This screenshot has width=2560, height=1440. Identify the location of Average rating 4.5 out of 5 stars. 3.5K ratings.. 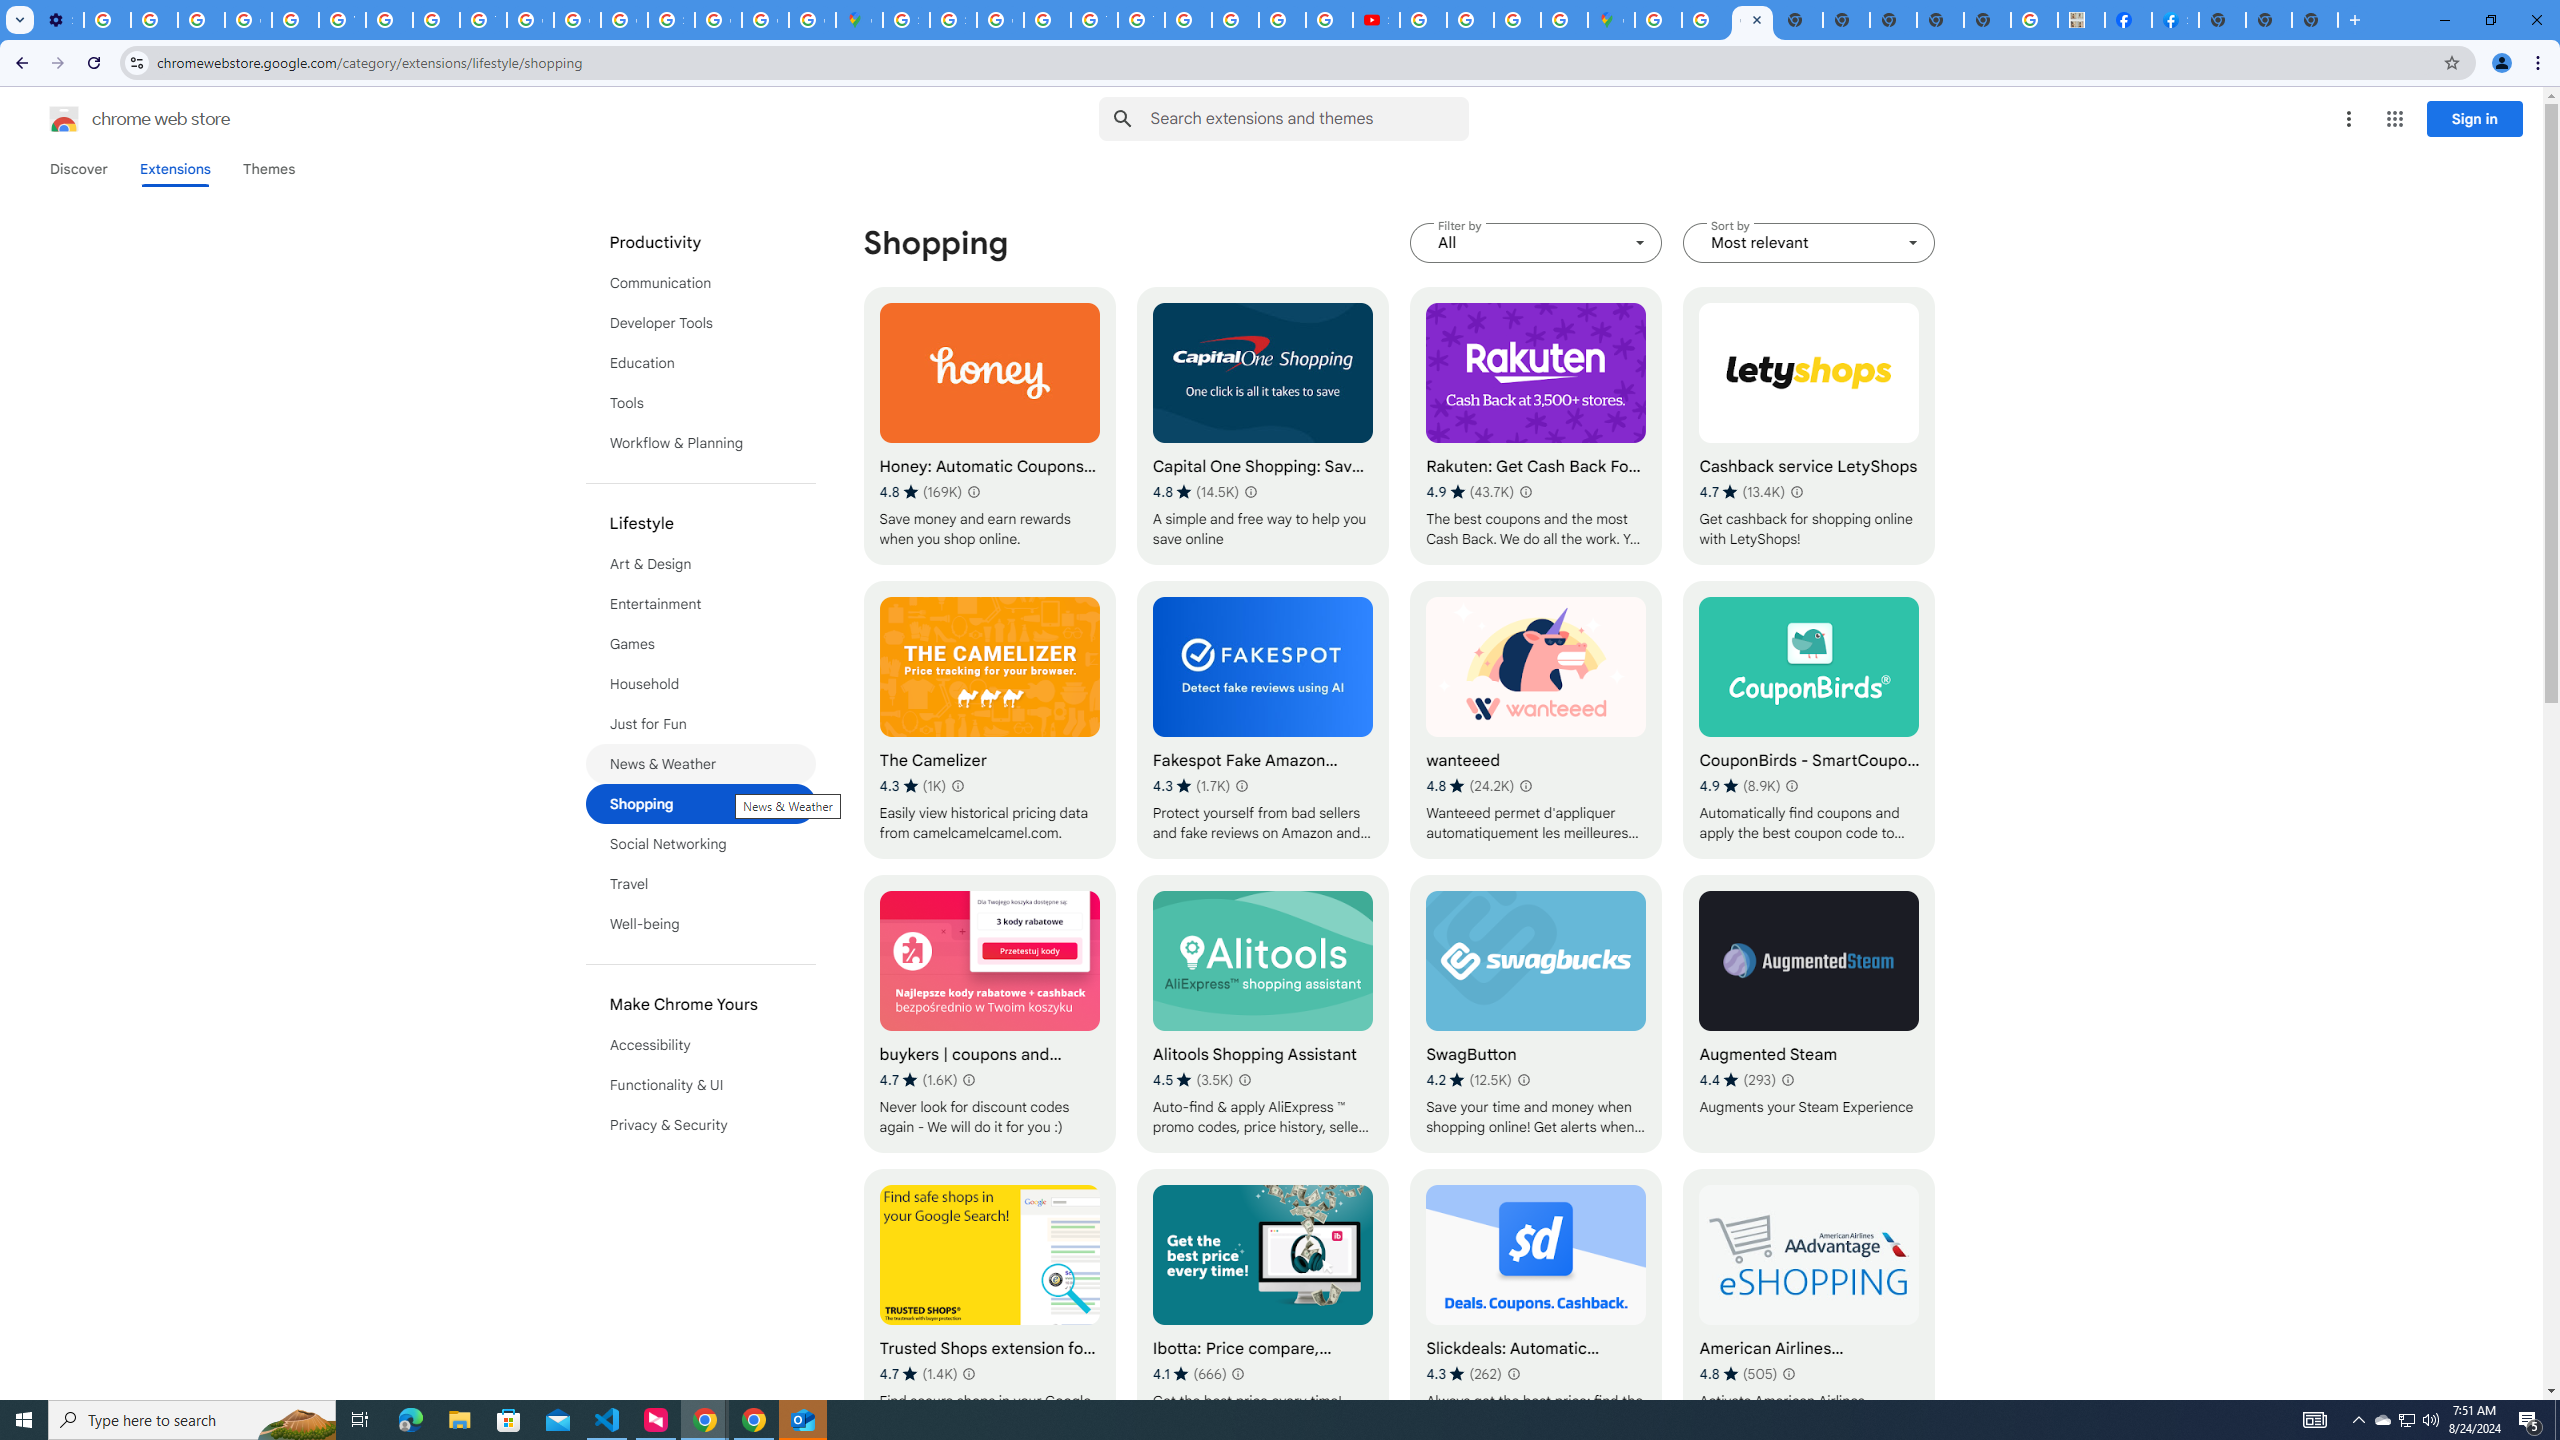
(1192, 1080).